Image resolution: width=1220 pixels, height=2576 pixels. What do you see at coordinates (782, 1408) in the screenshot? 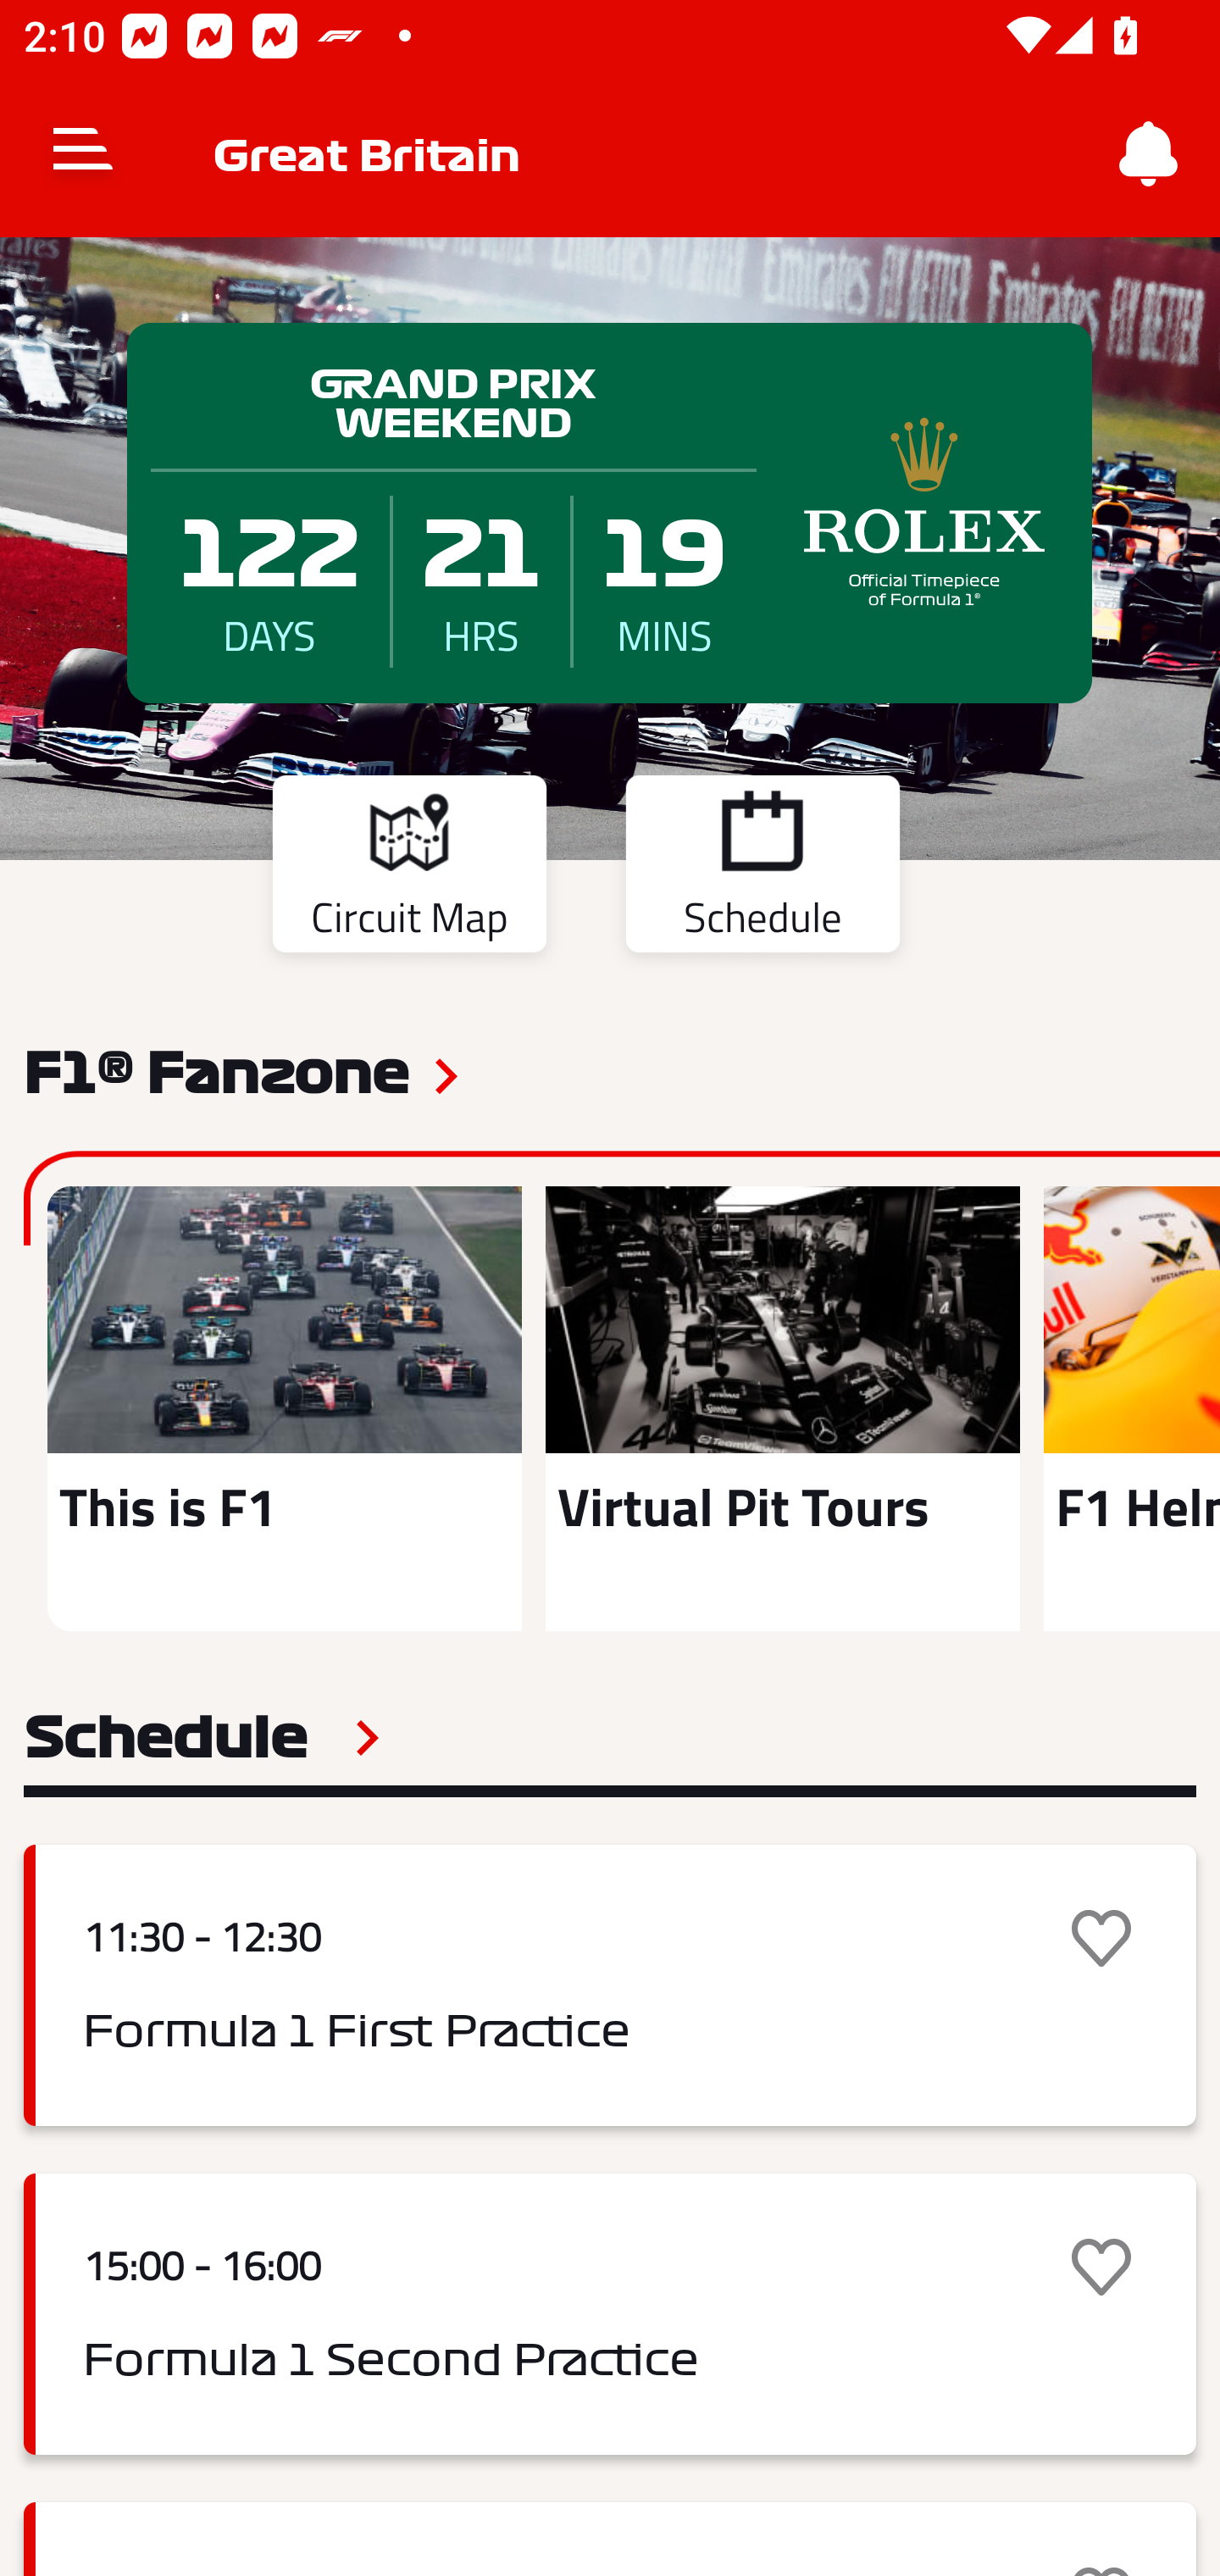
I see `Virtual Pit Tours` at bounding box center [782, 1408].